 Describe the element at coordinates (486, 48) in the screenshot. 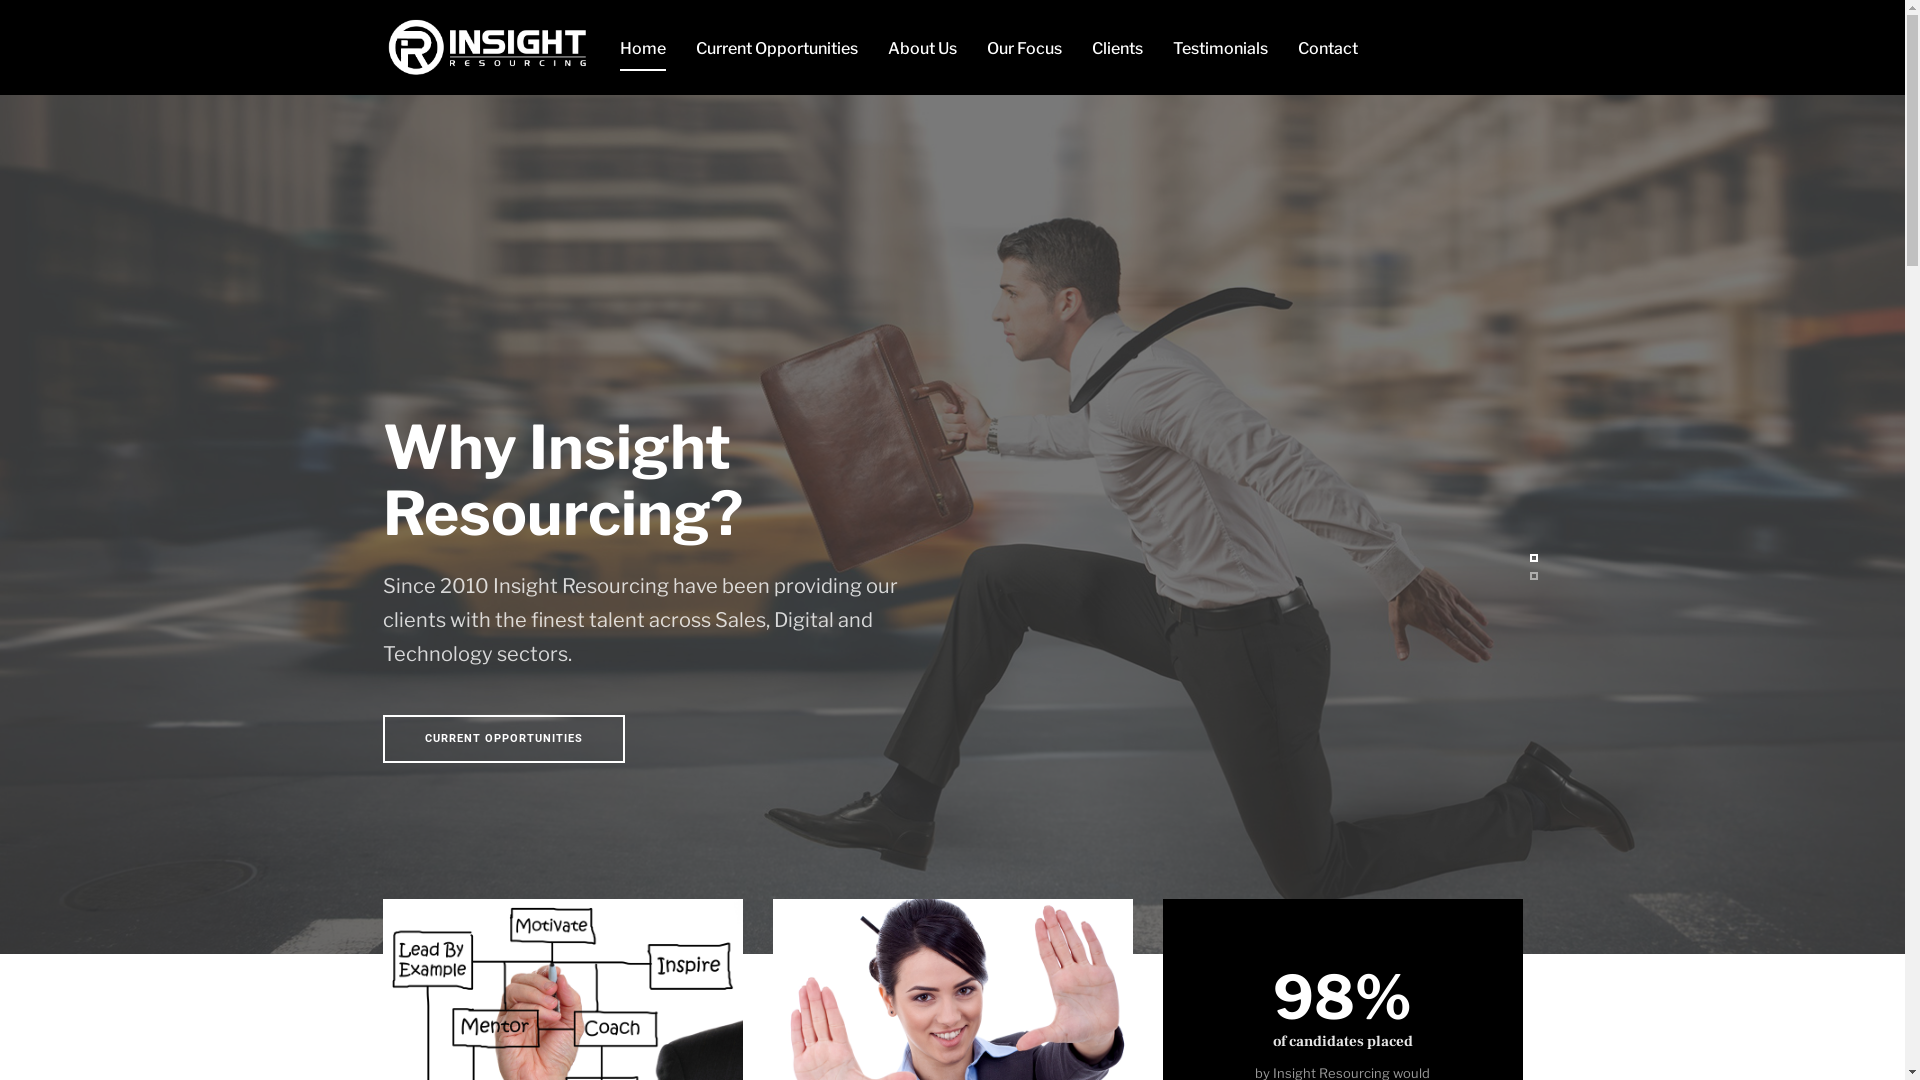

I see `Insight Resourcing` at that location.